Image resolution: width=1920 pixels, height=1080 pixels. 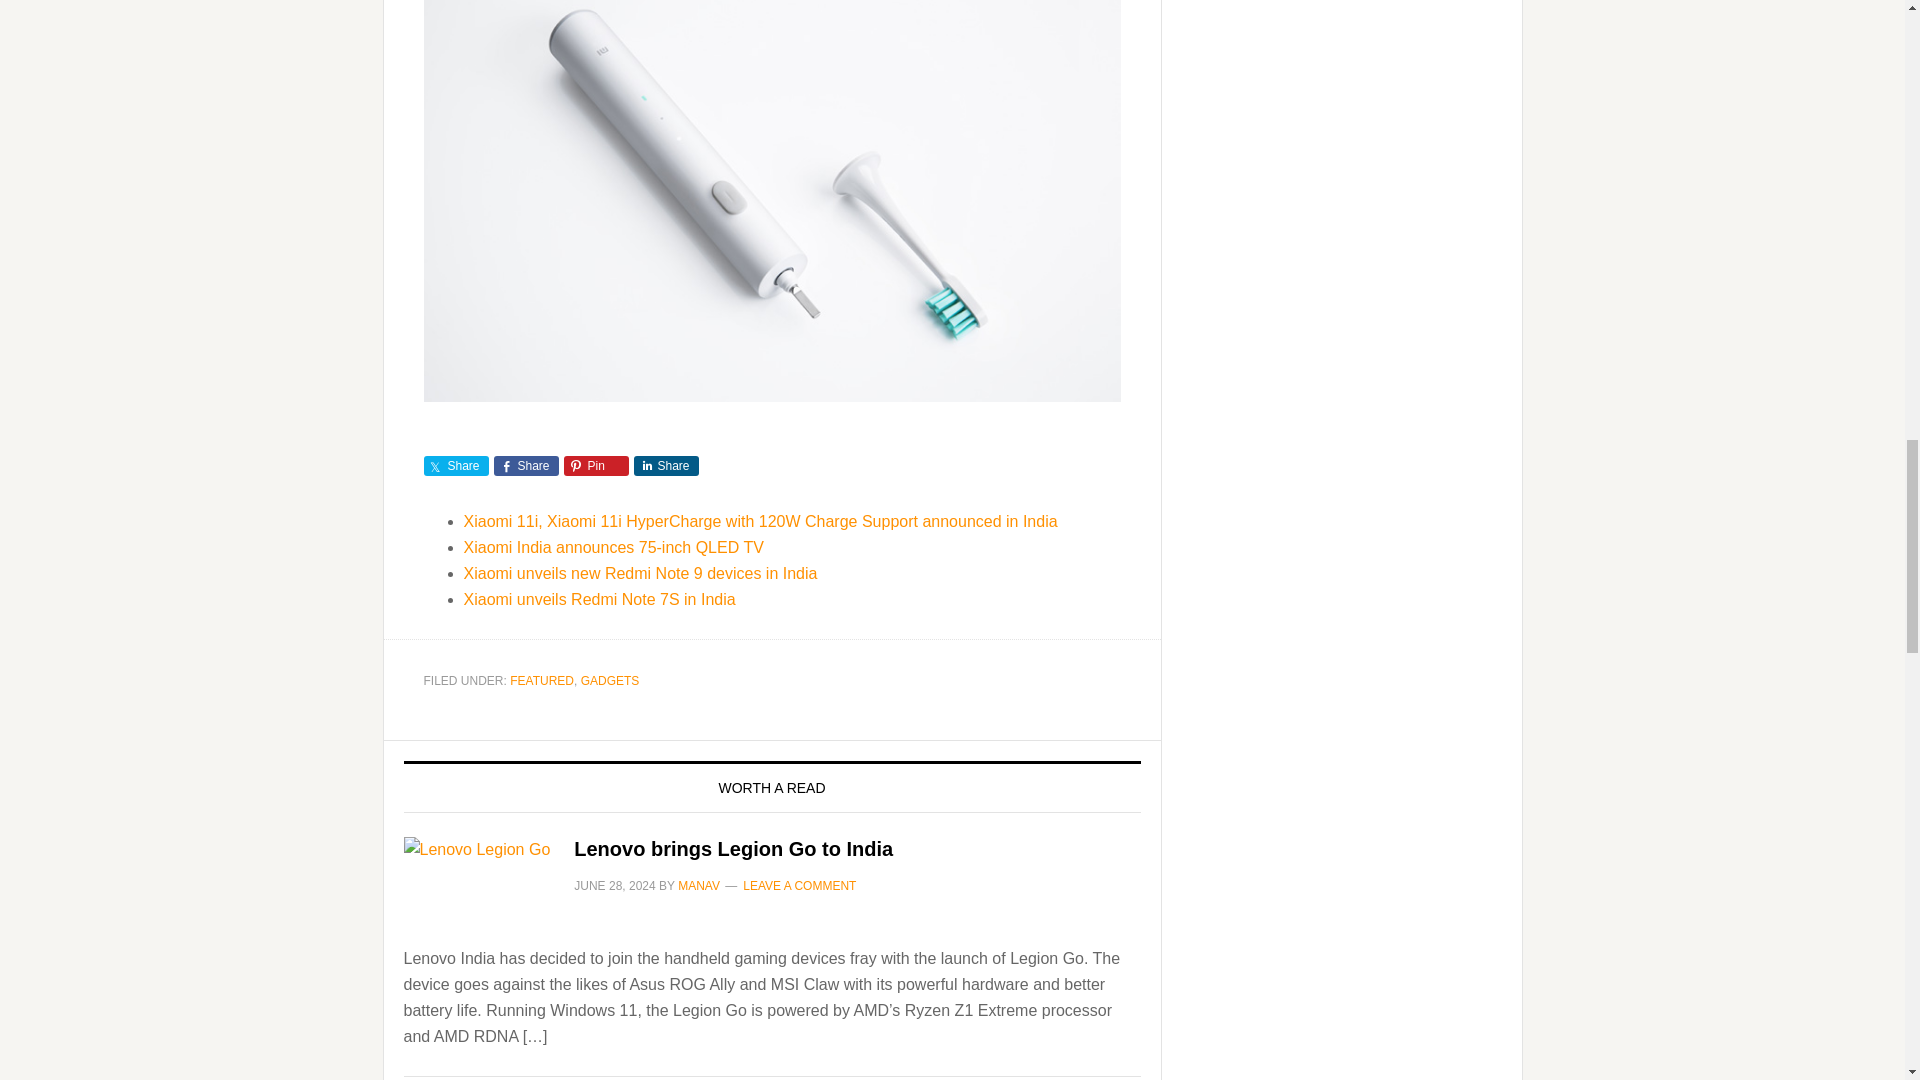 What do you see at coordinates (456, 466) in the screenshot?
I see `Share` at bounding box center [456, 466].